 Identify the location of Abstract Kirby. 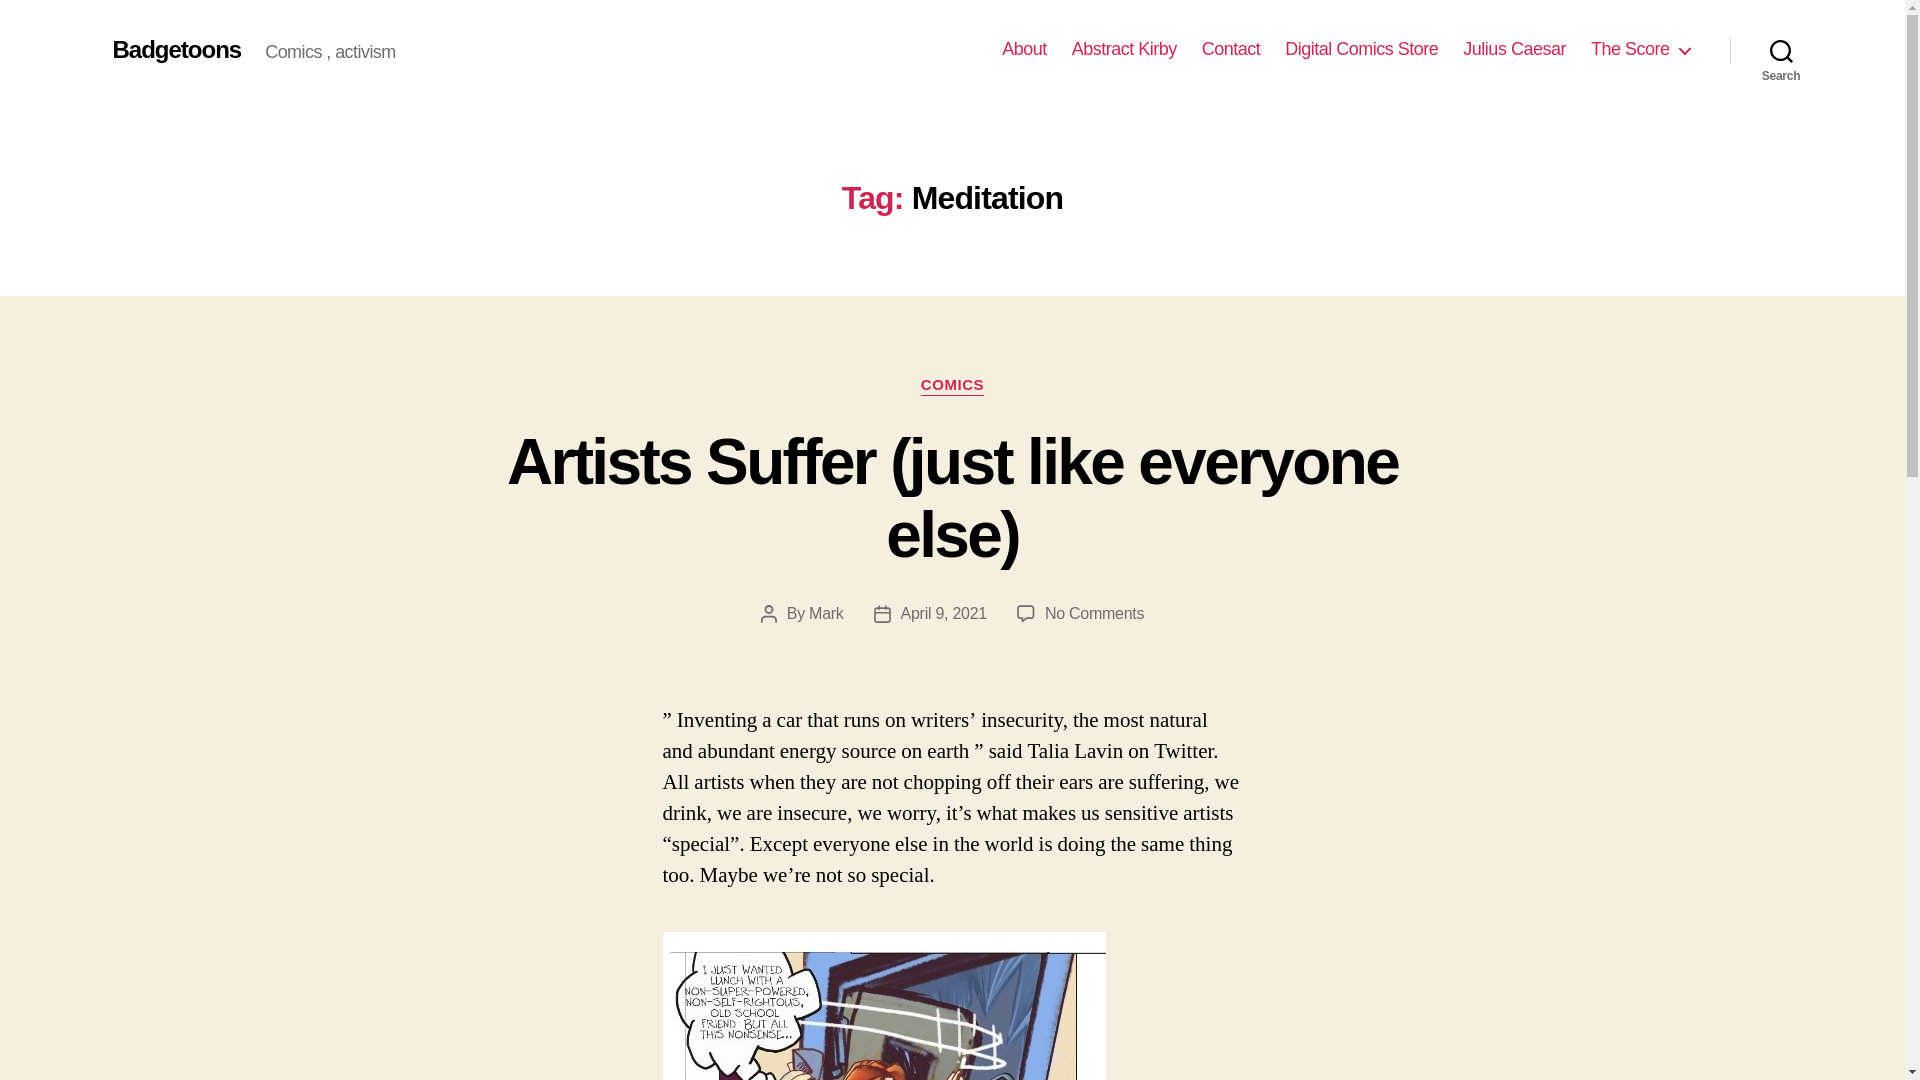
(1124, 49).